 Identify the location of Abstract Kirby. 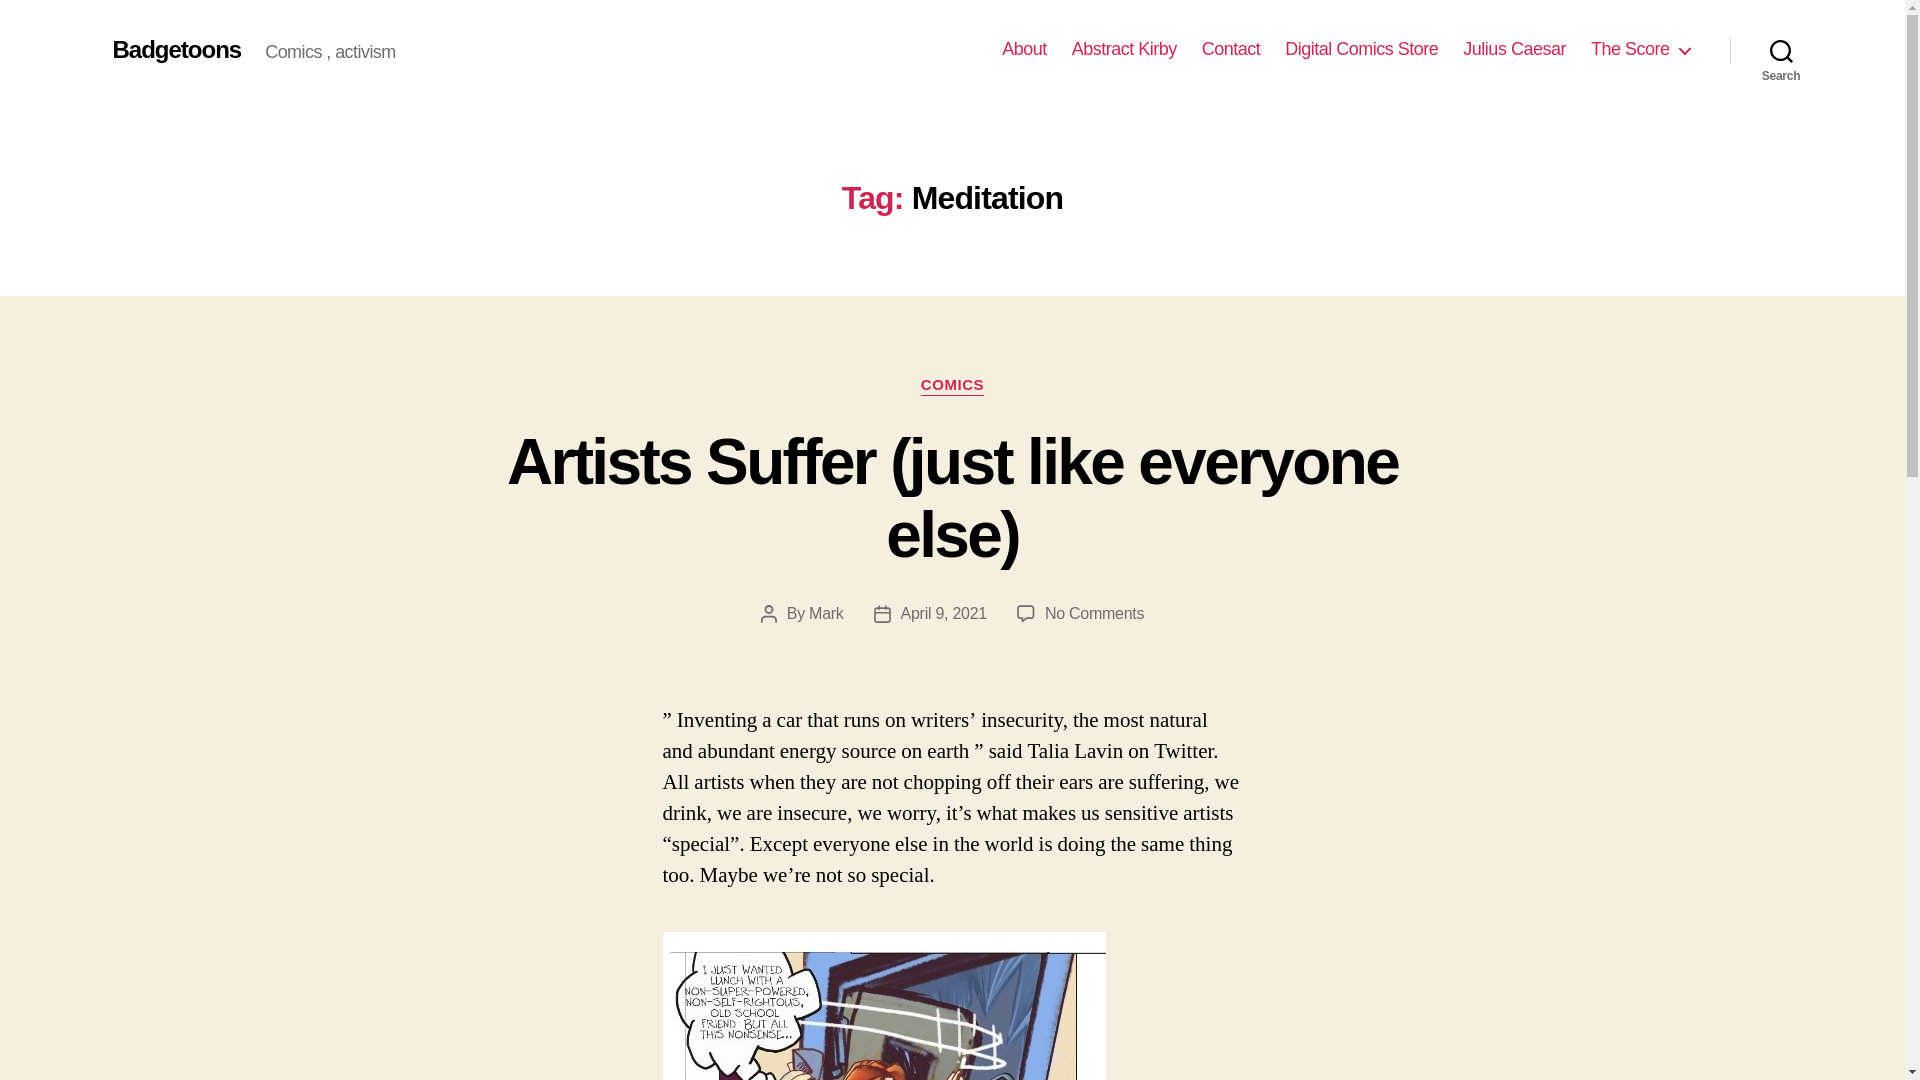
(1124, 49).